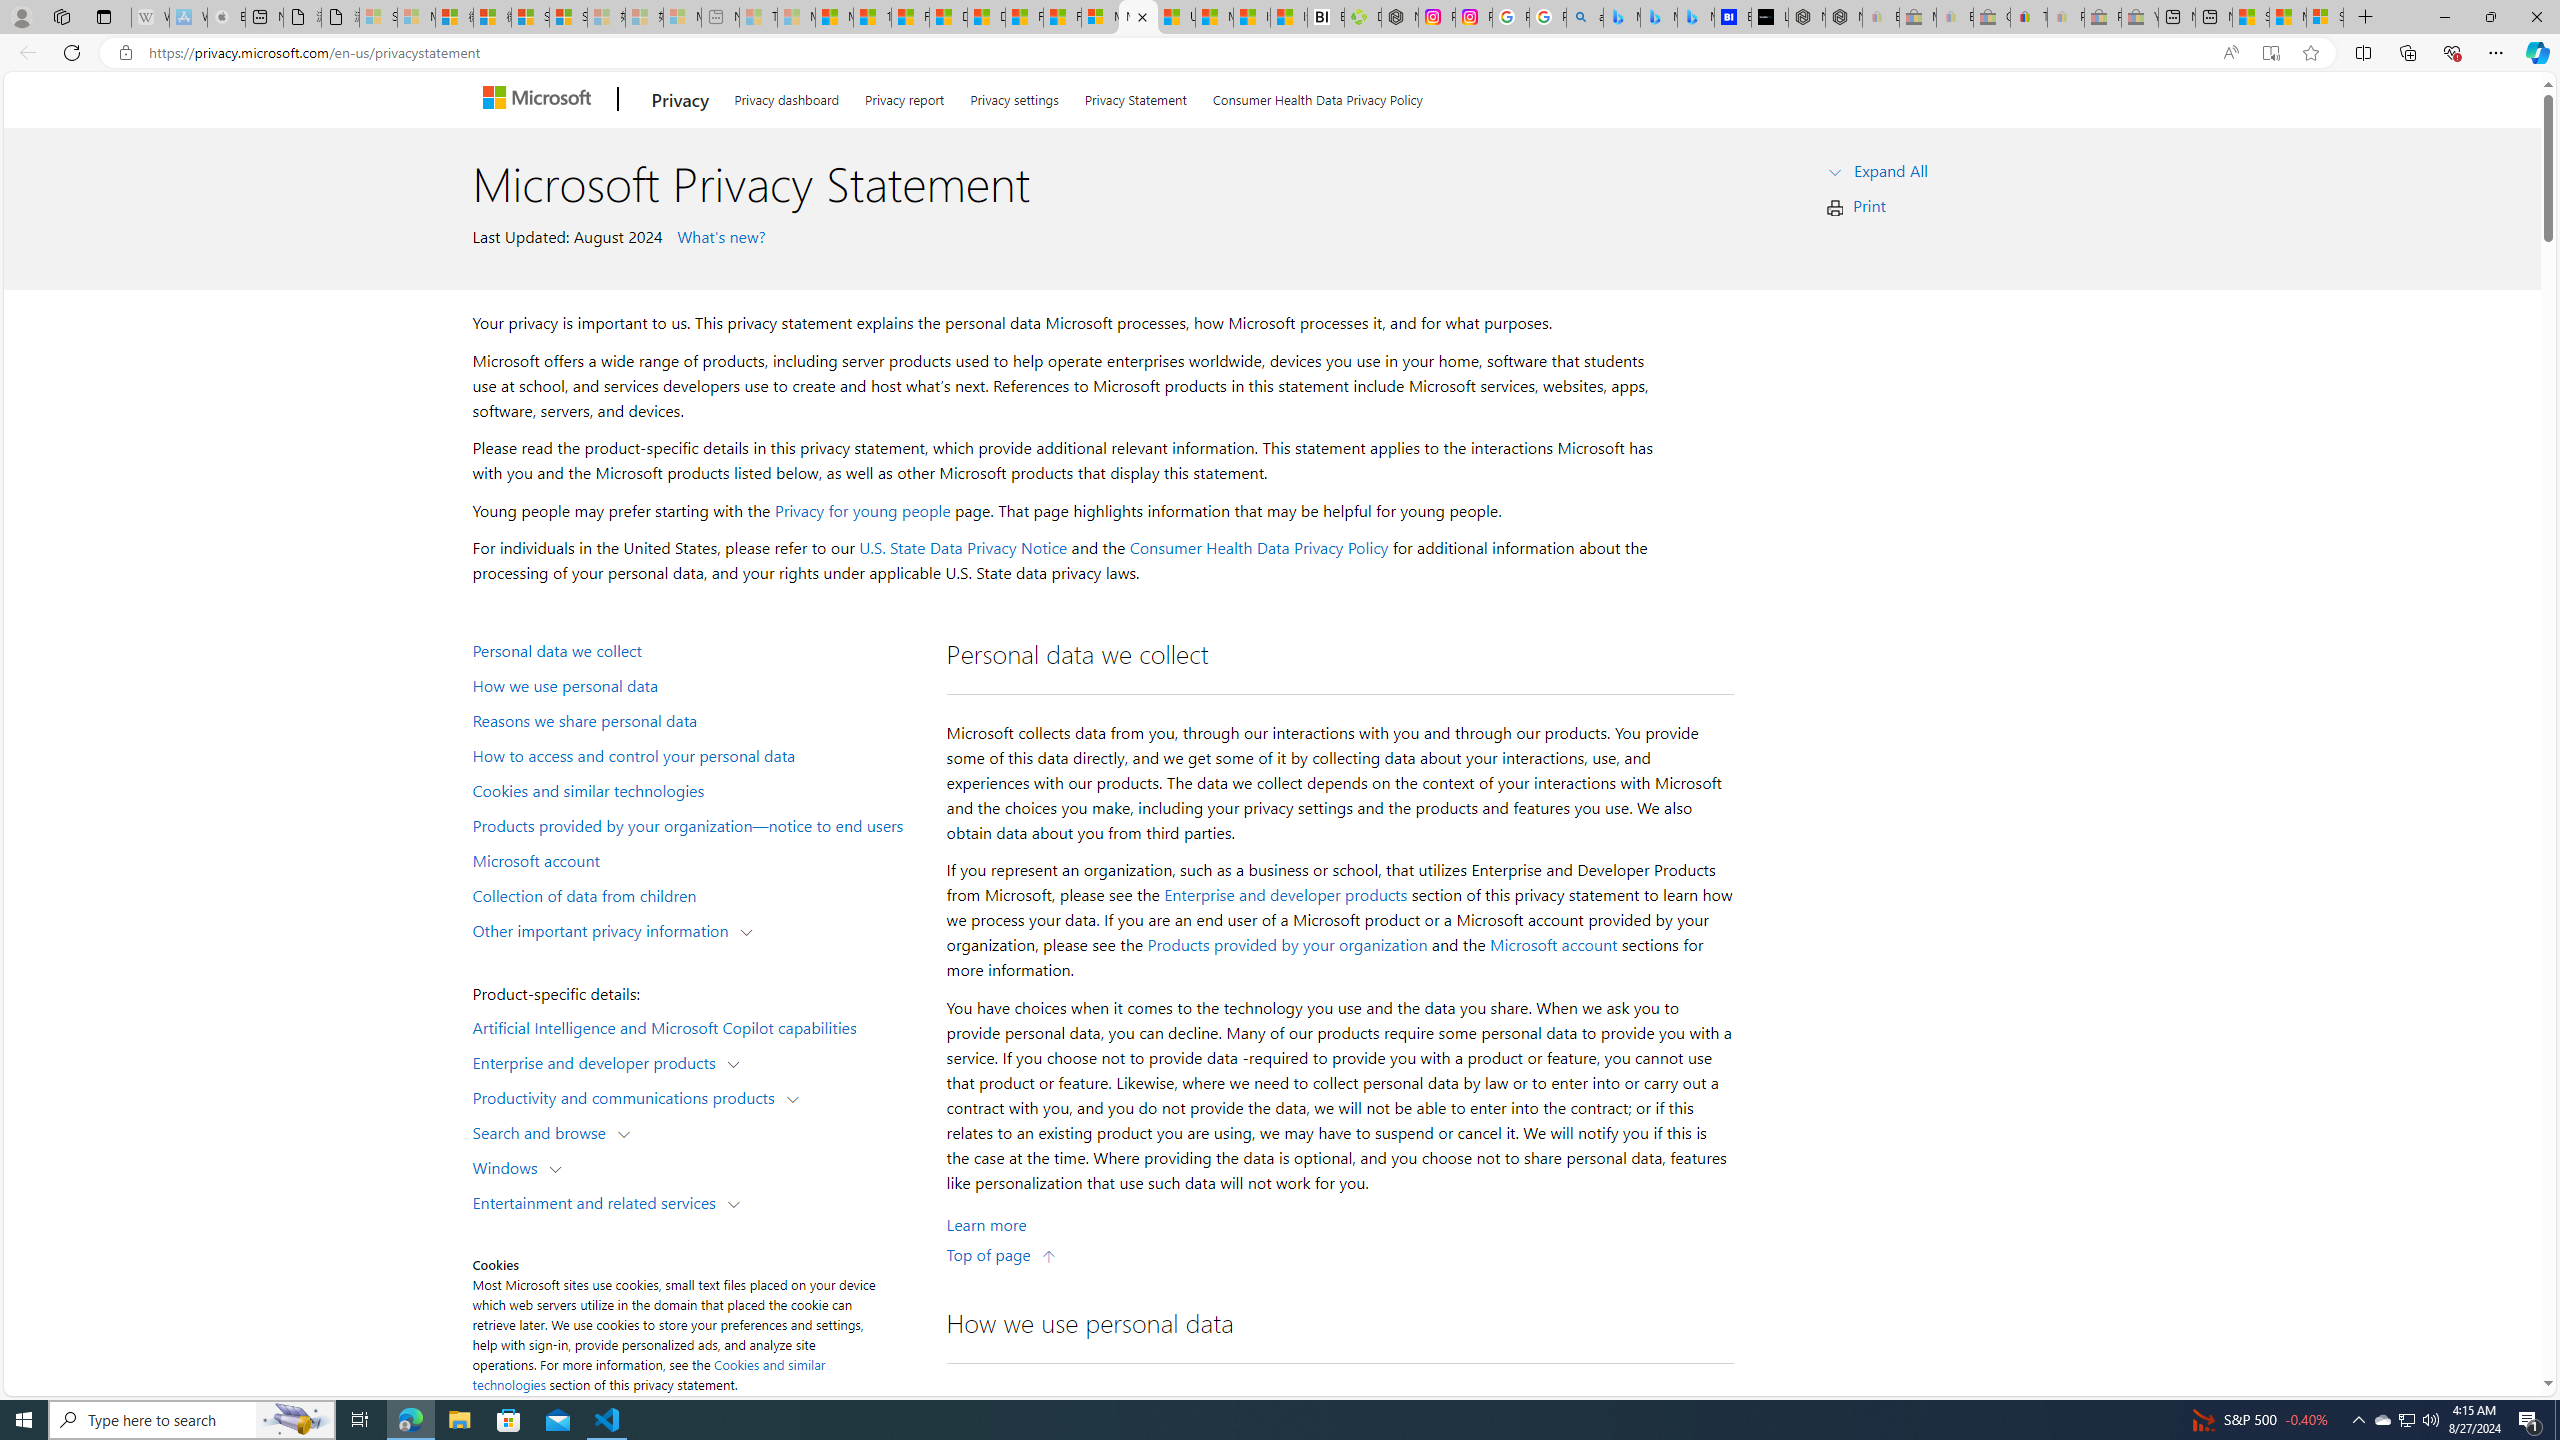 Image resolution: width=2560 pixels, height=1440 pixels. What do you see at coordinates (696, 859) in the screenshot?
I see `Microsoft account` at bounding box center [696, 859].